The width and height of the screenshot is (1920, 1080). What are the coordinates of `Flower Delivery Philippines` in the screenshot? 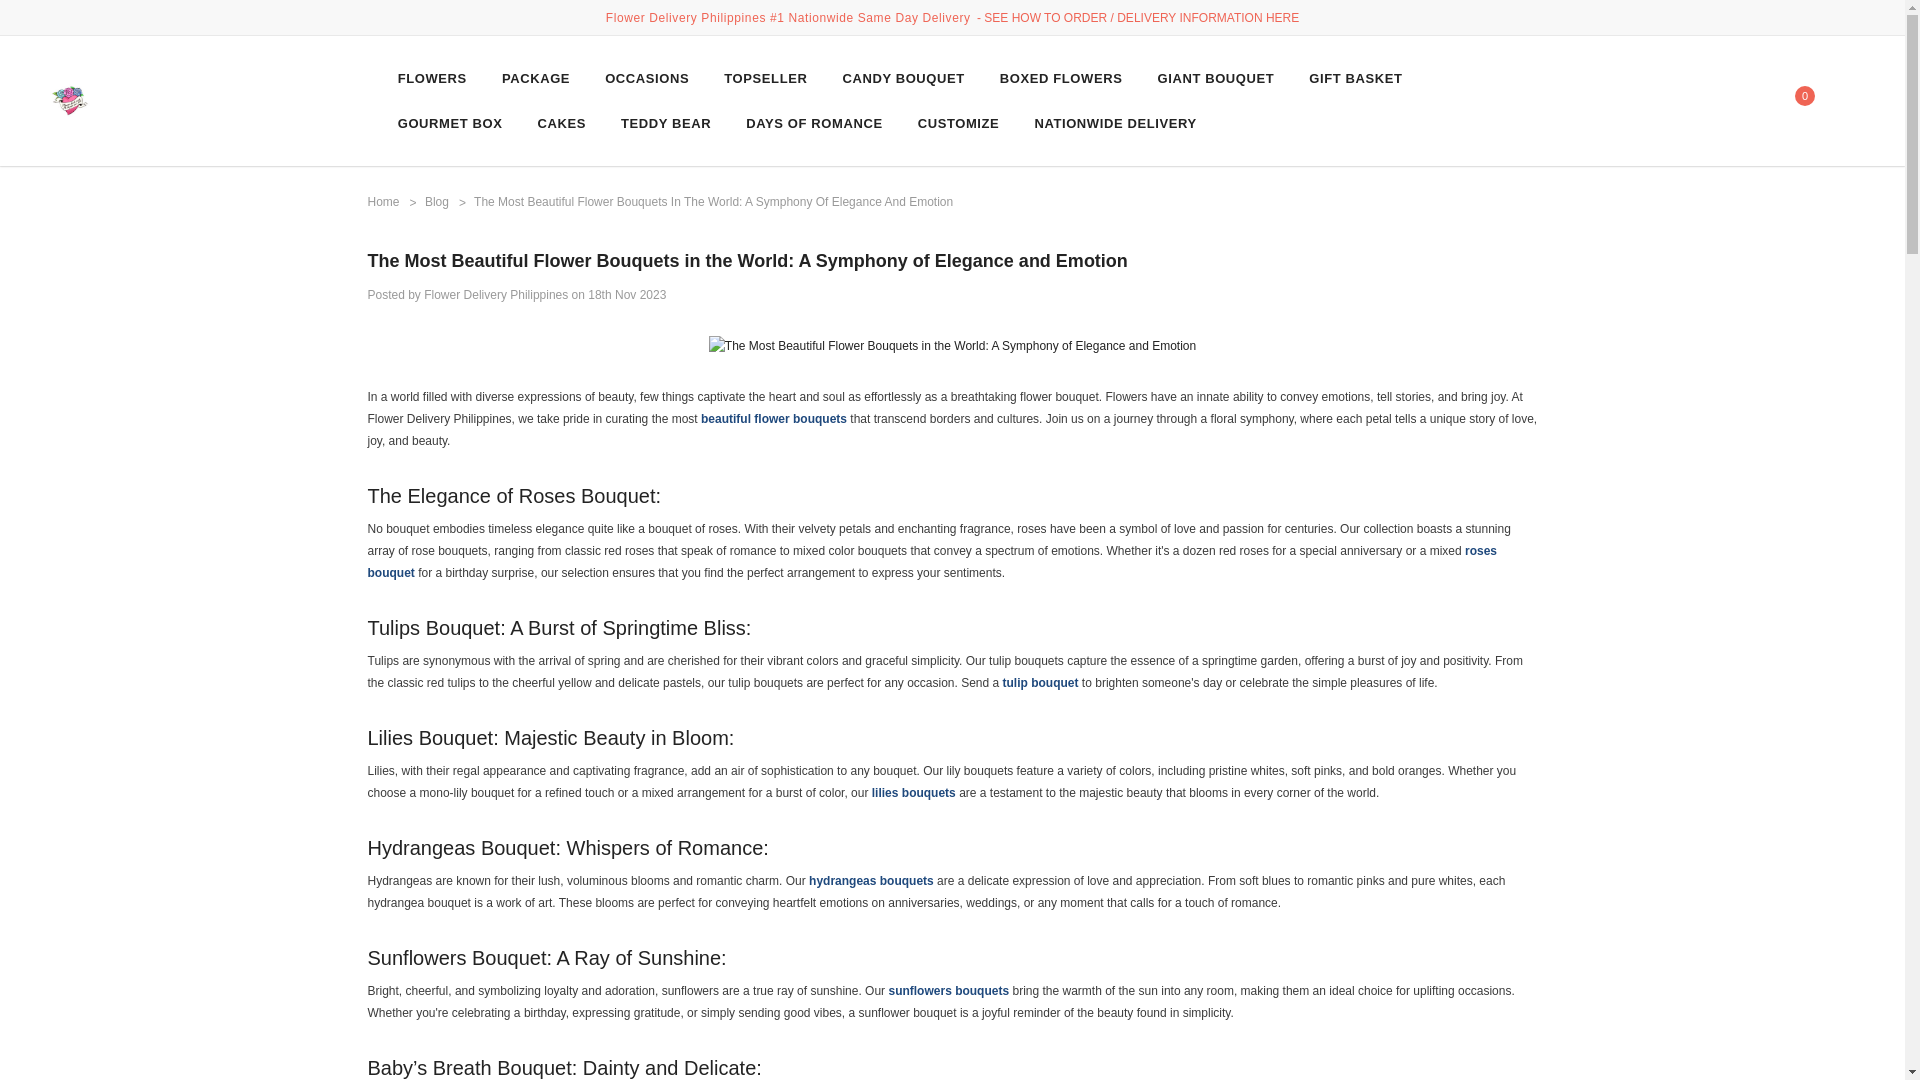 It's located at (70, 101).